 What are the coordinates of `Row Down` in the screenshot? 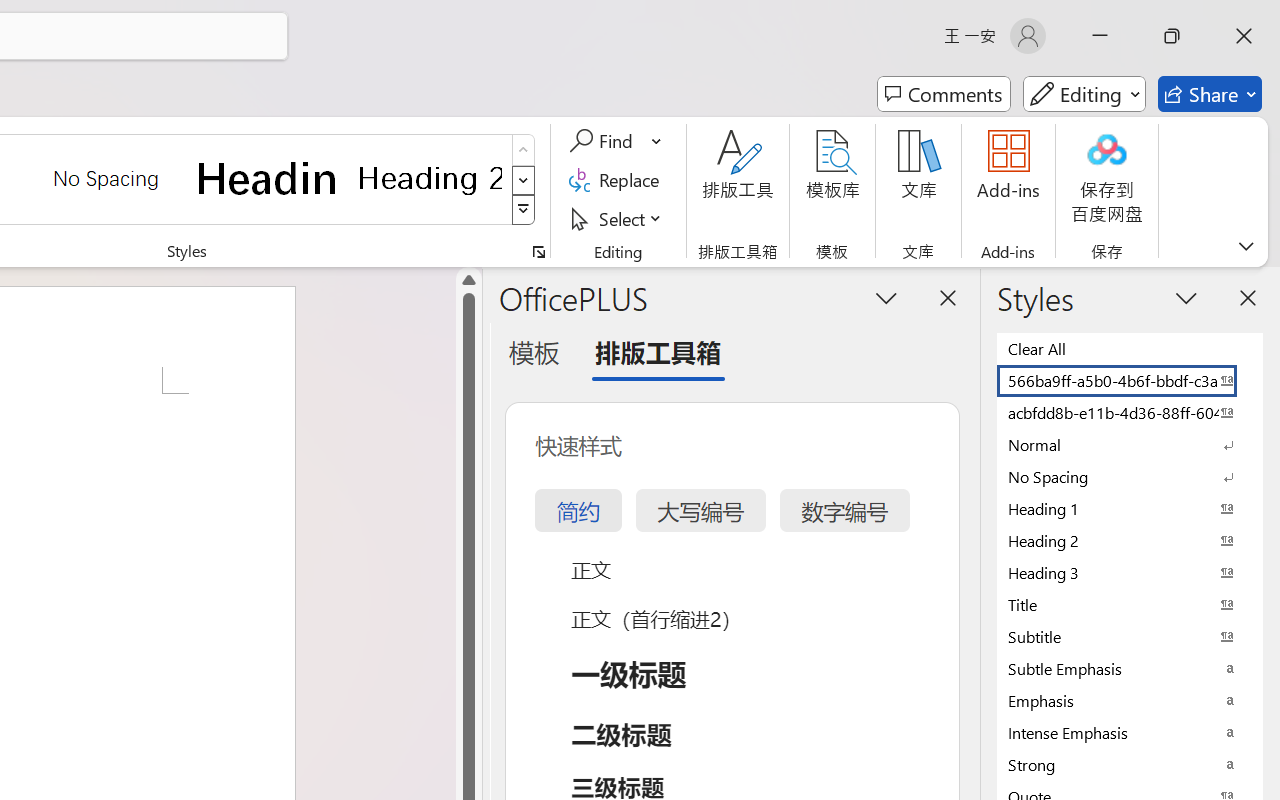 It's located at (524, 180).